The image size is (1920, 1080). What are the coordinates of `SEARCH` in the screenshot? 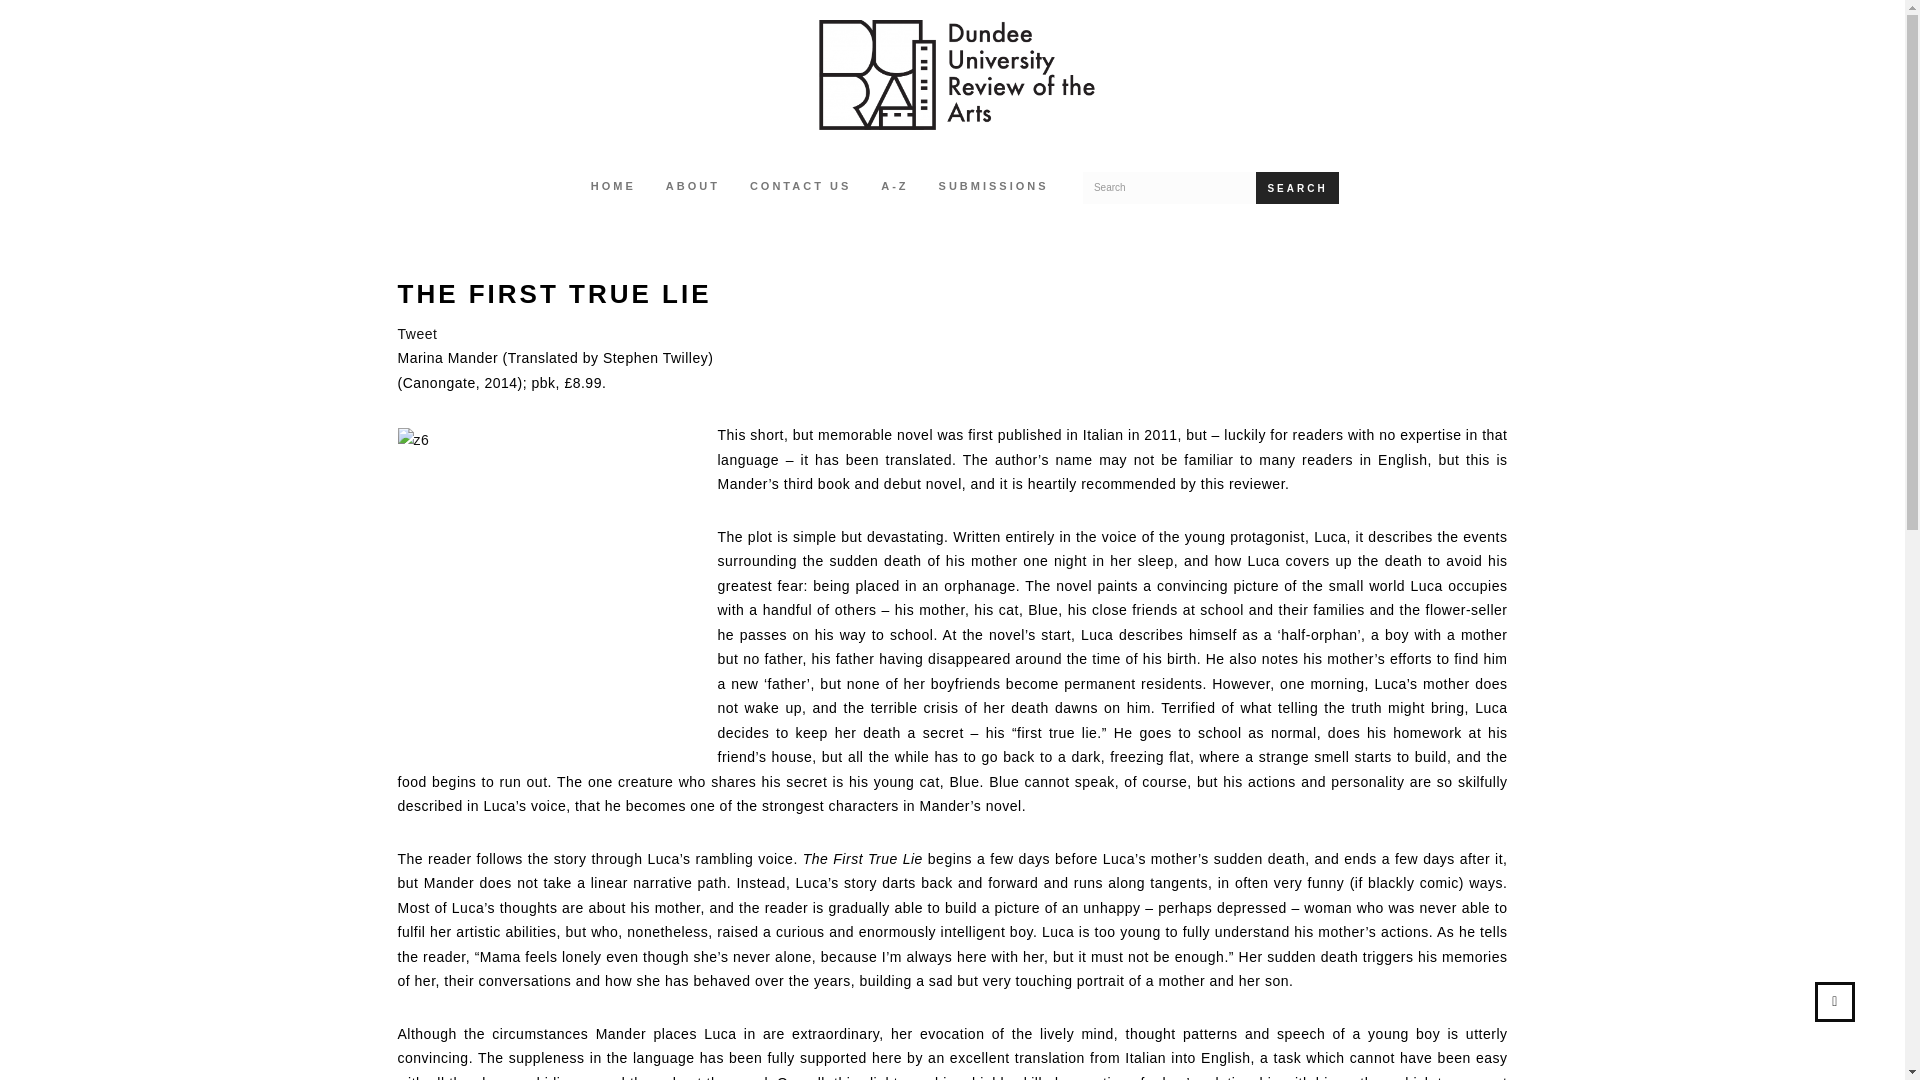 It's located at (1296, 188).